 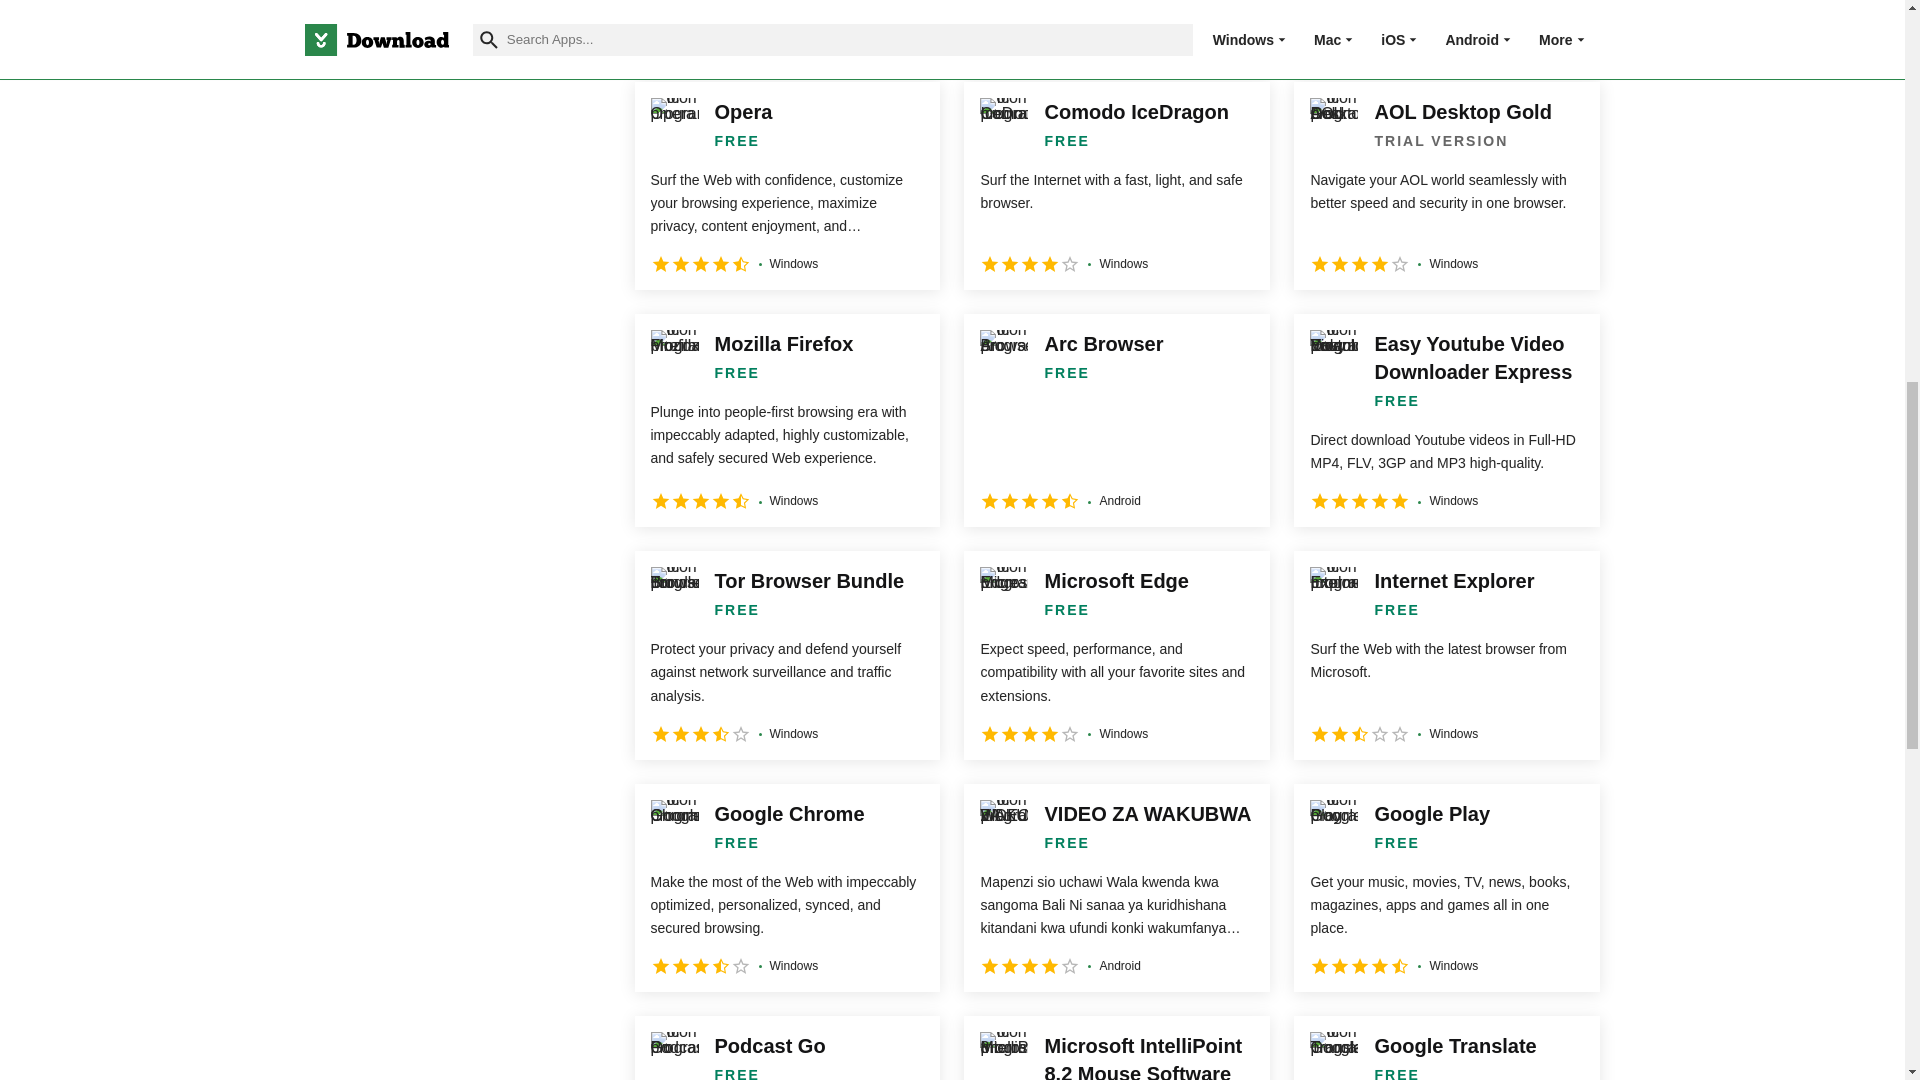 What do you see at coordinates (1446, 28) in the screenshot?
I see `UC Browser Mini` at bounding box center [1446, 28].